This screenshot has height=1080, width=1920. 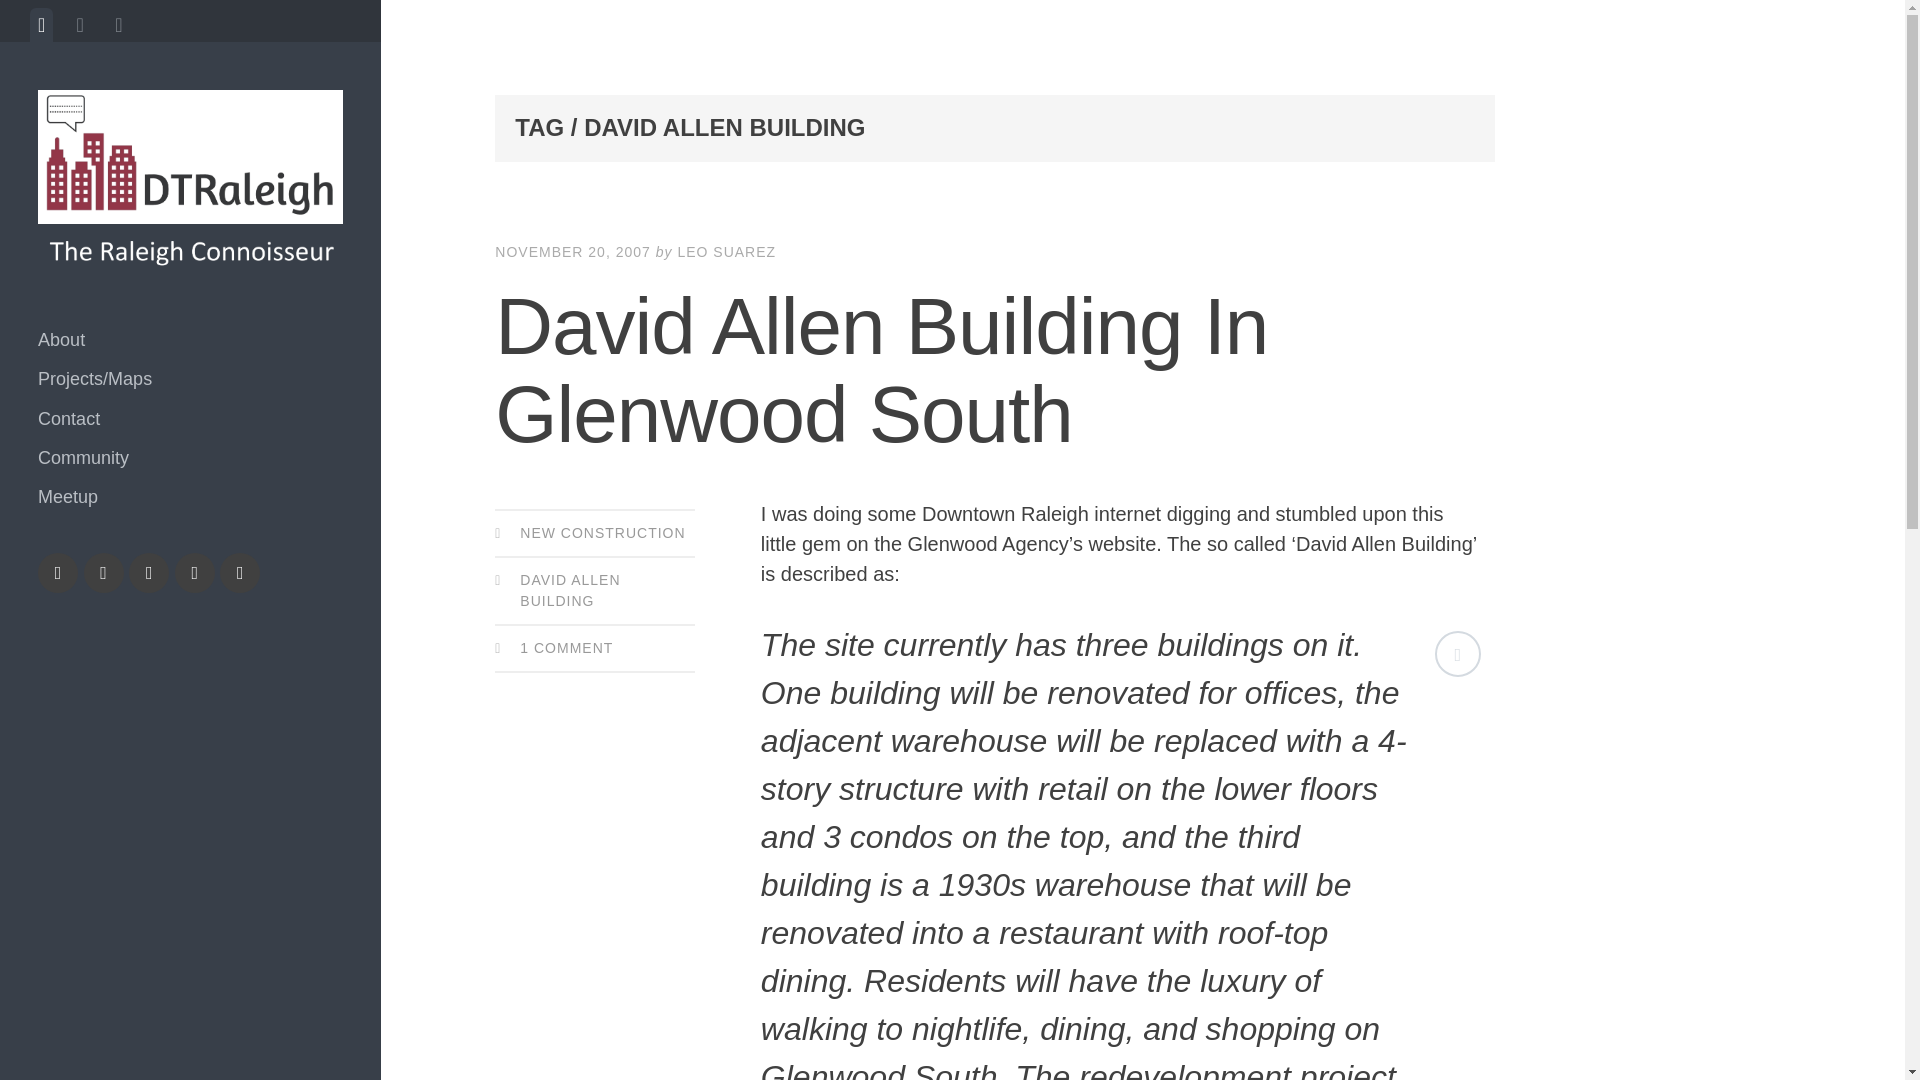 I want to click on Email, so click(x=240, y=572).